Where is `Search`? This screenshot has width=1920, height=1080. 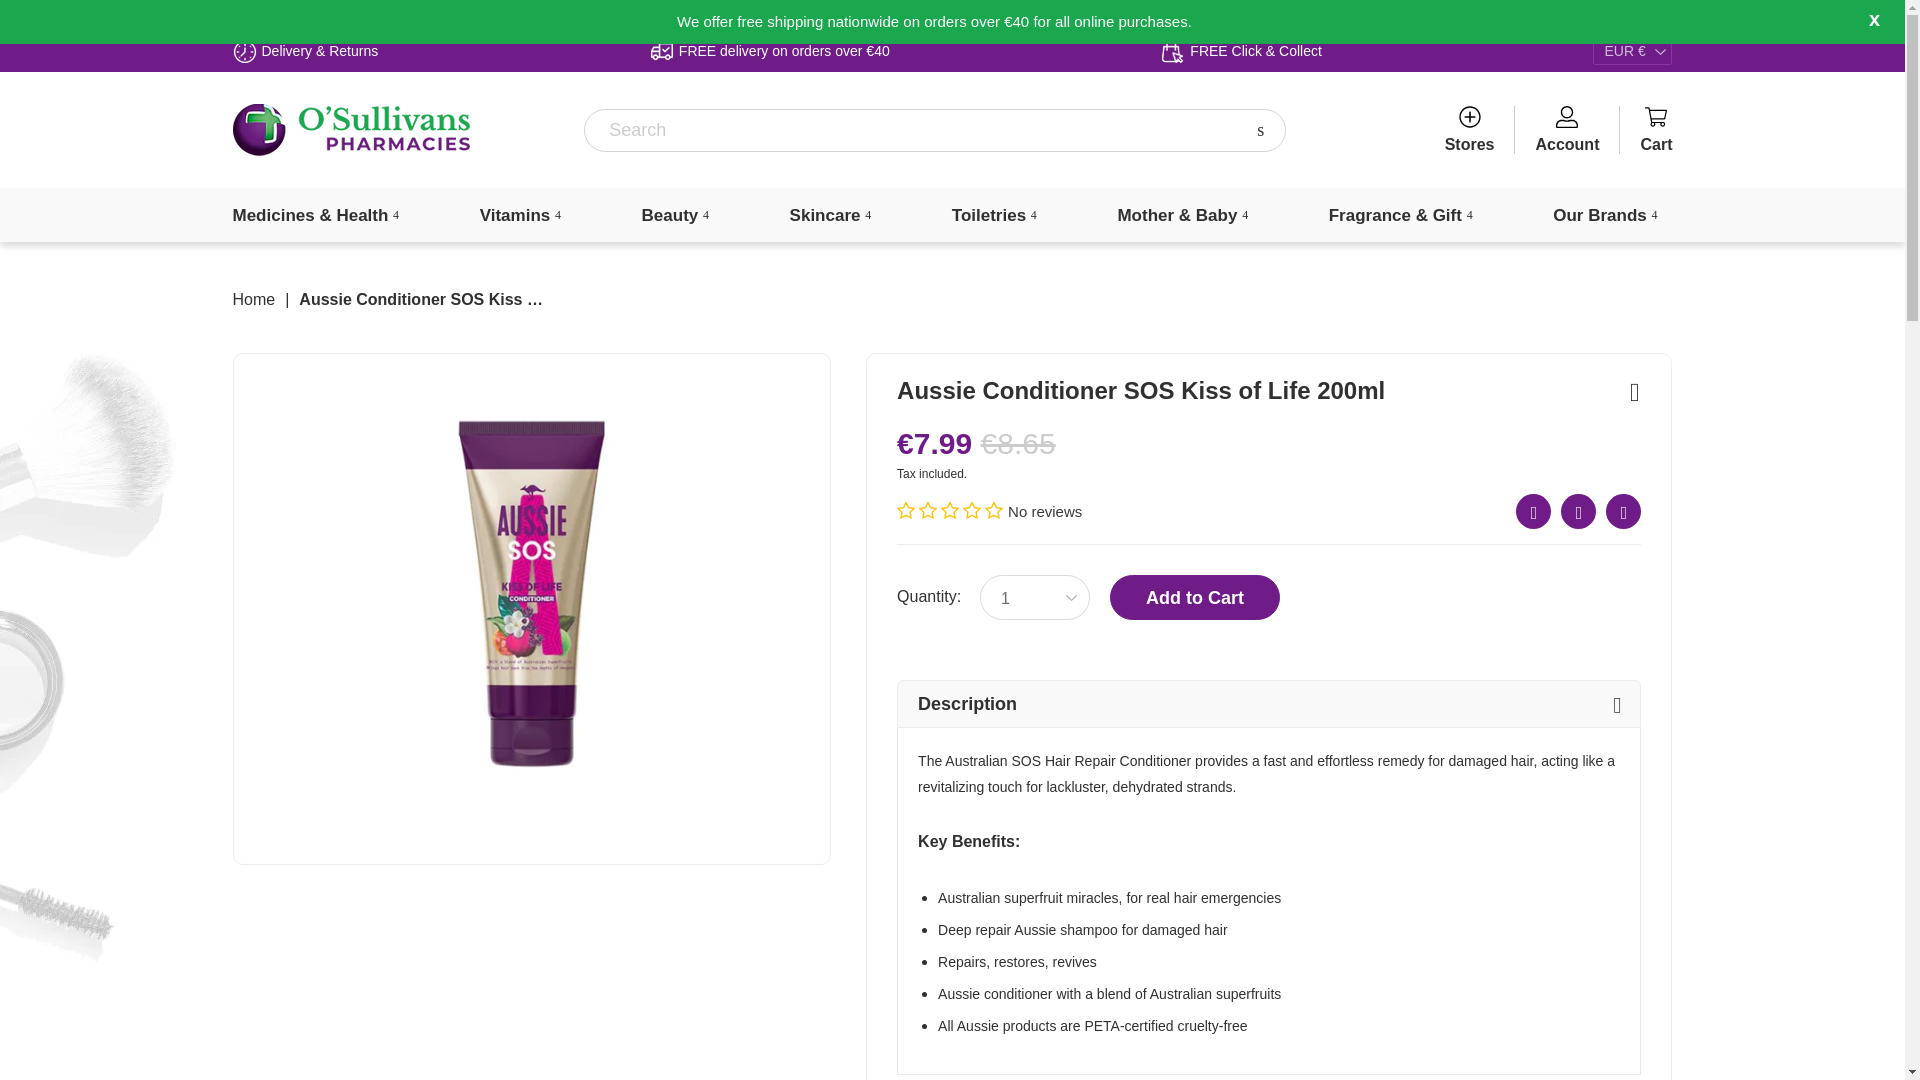
Search is located at coordinates (1261, 130).